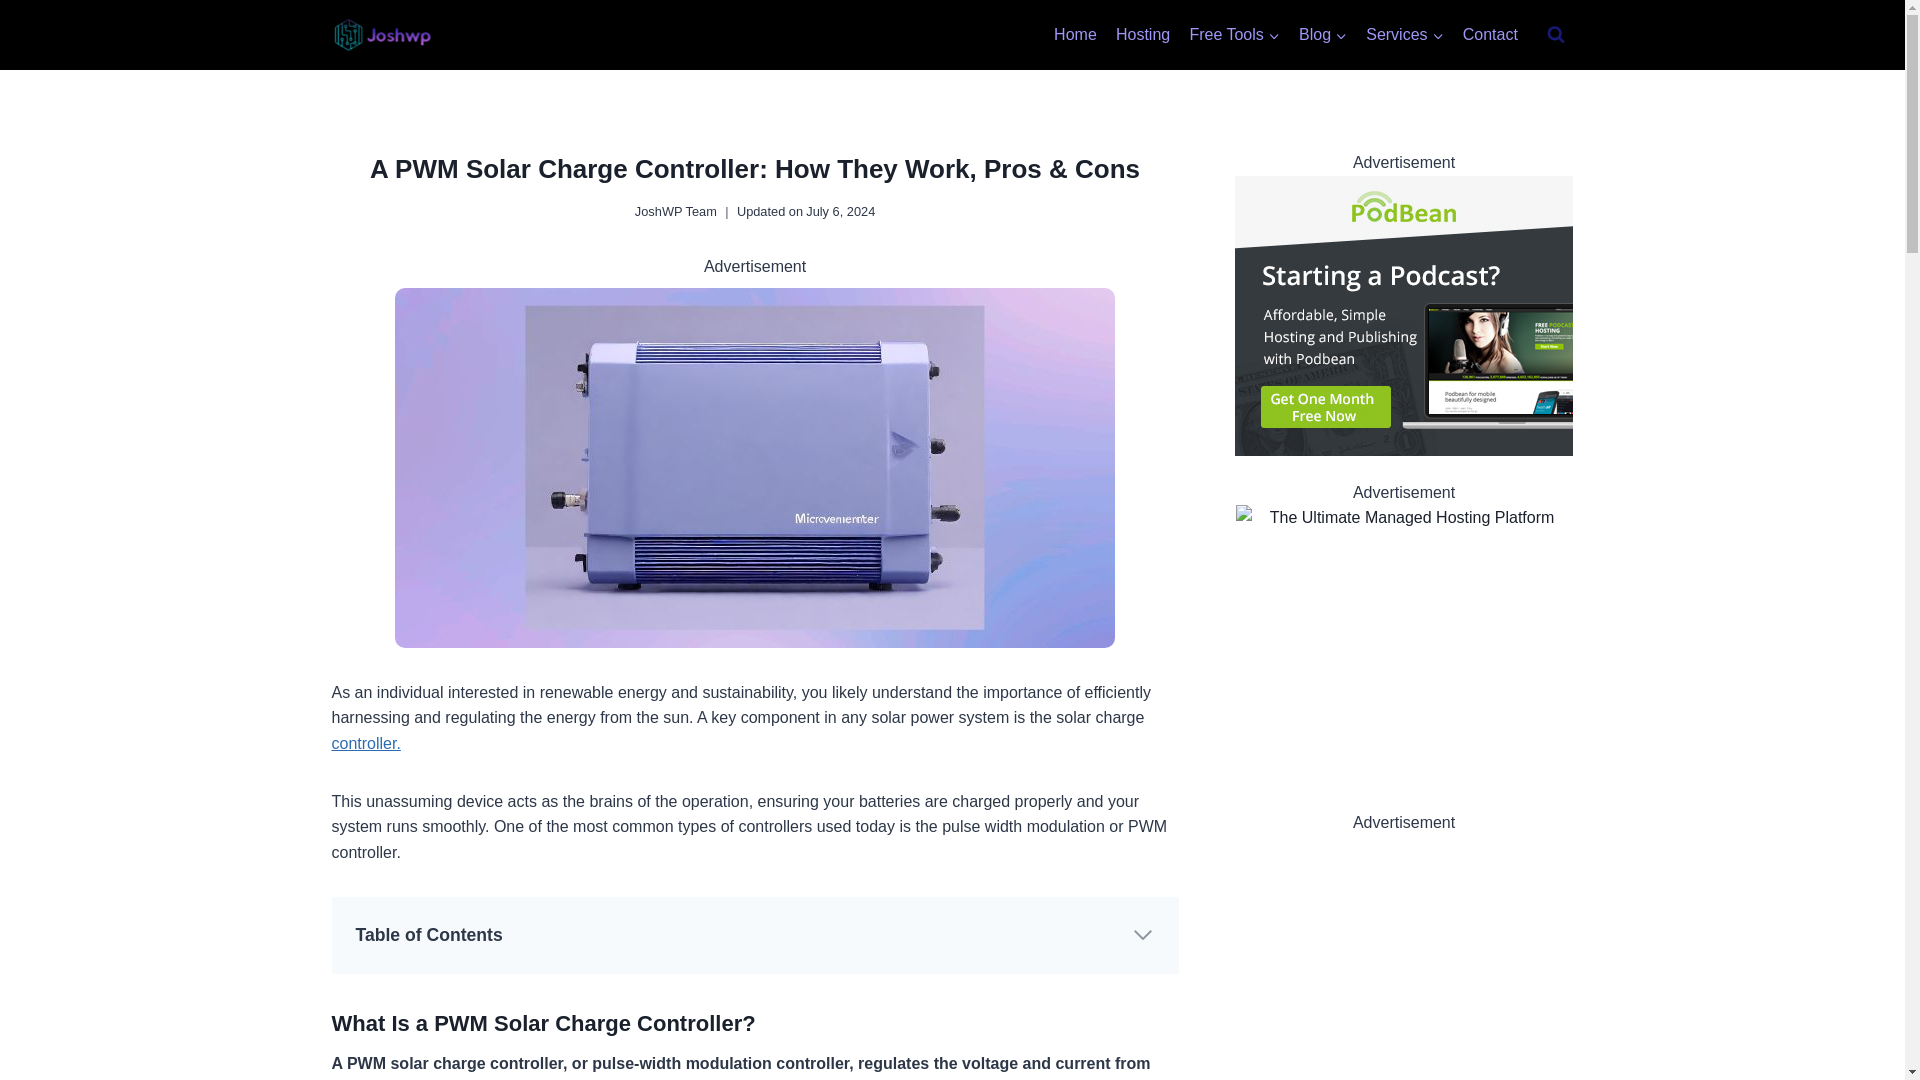 The image size is (1920, 1080). I want to click on The Ultimate Managed Hosting Platform, so click(1404, 645).